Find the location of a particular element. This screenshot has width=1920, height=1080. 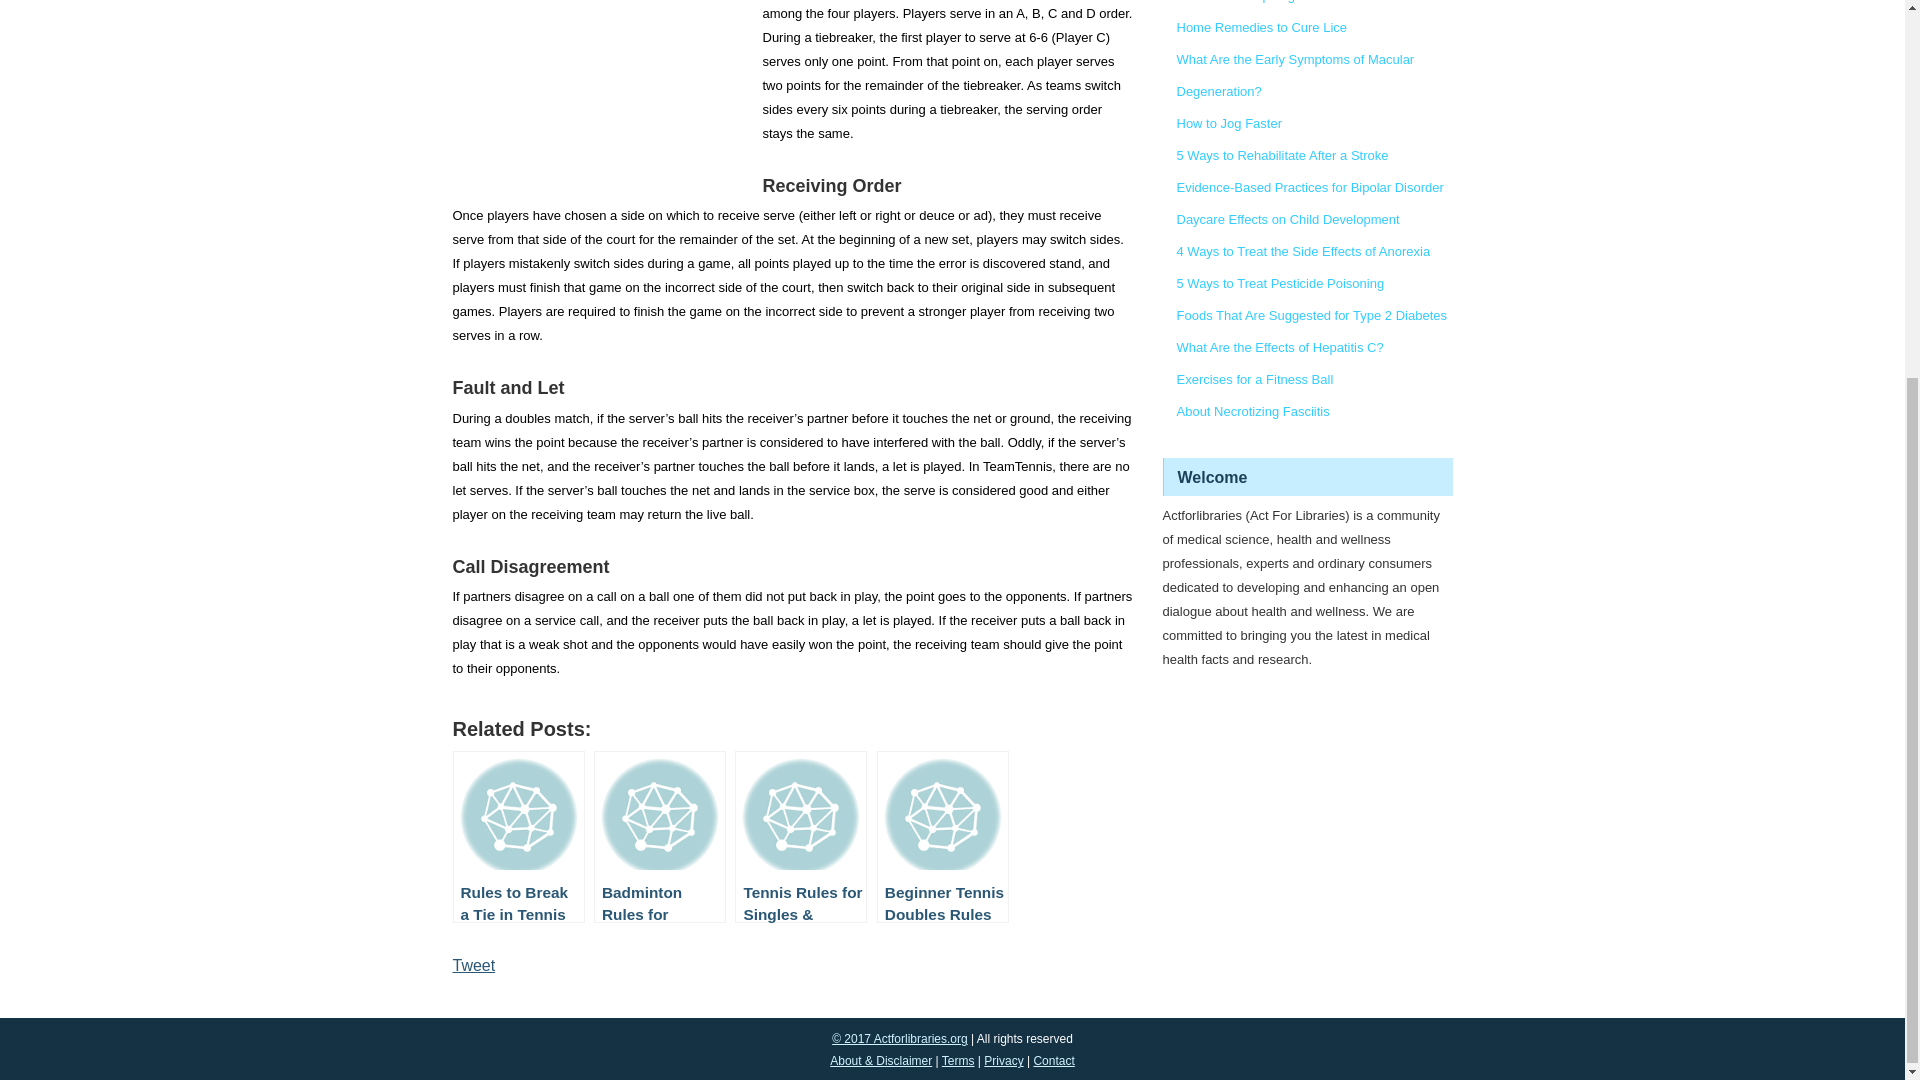

4 Ways to Treat the Side Effects of Anorexia is located at coordinates (1302, 252).